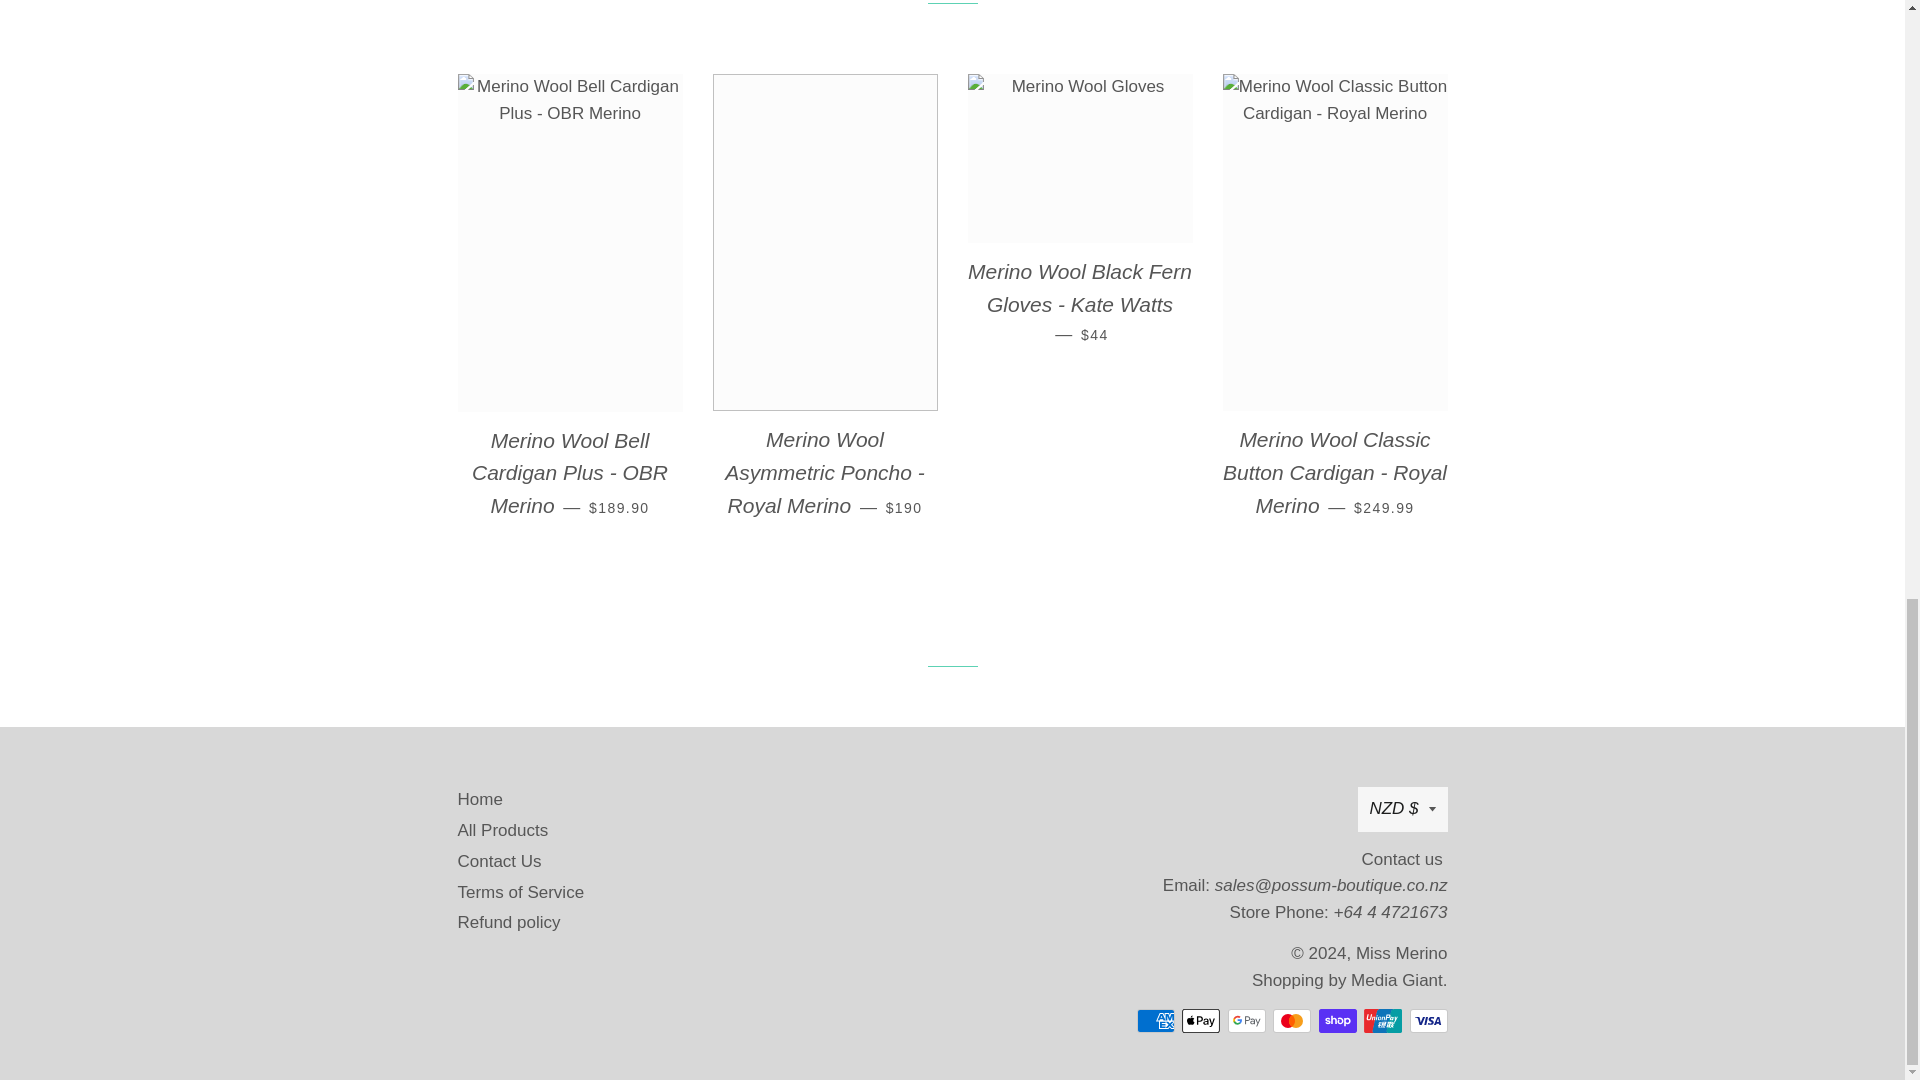  I want to click on Shop Pay, so click(1336, 1020).